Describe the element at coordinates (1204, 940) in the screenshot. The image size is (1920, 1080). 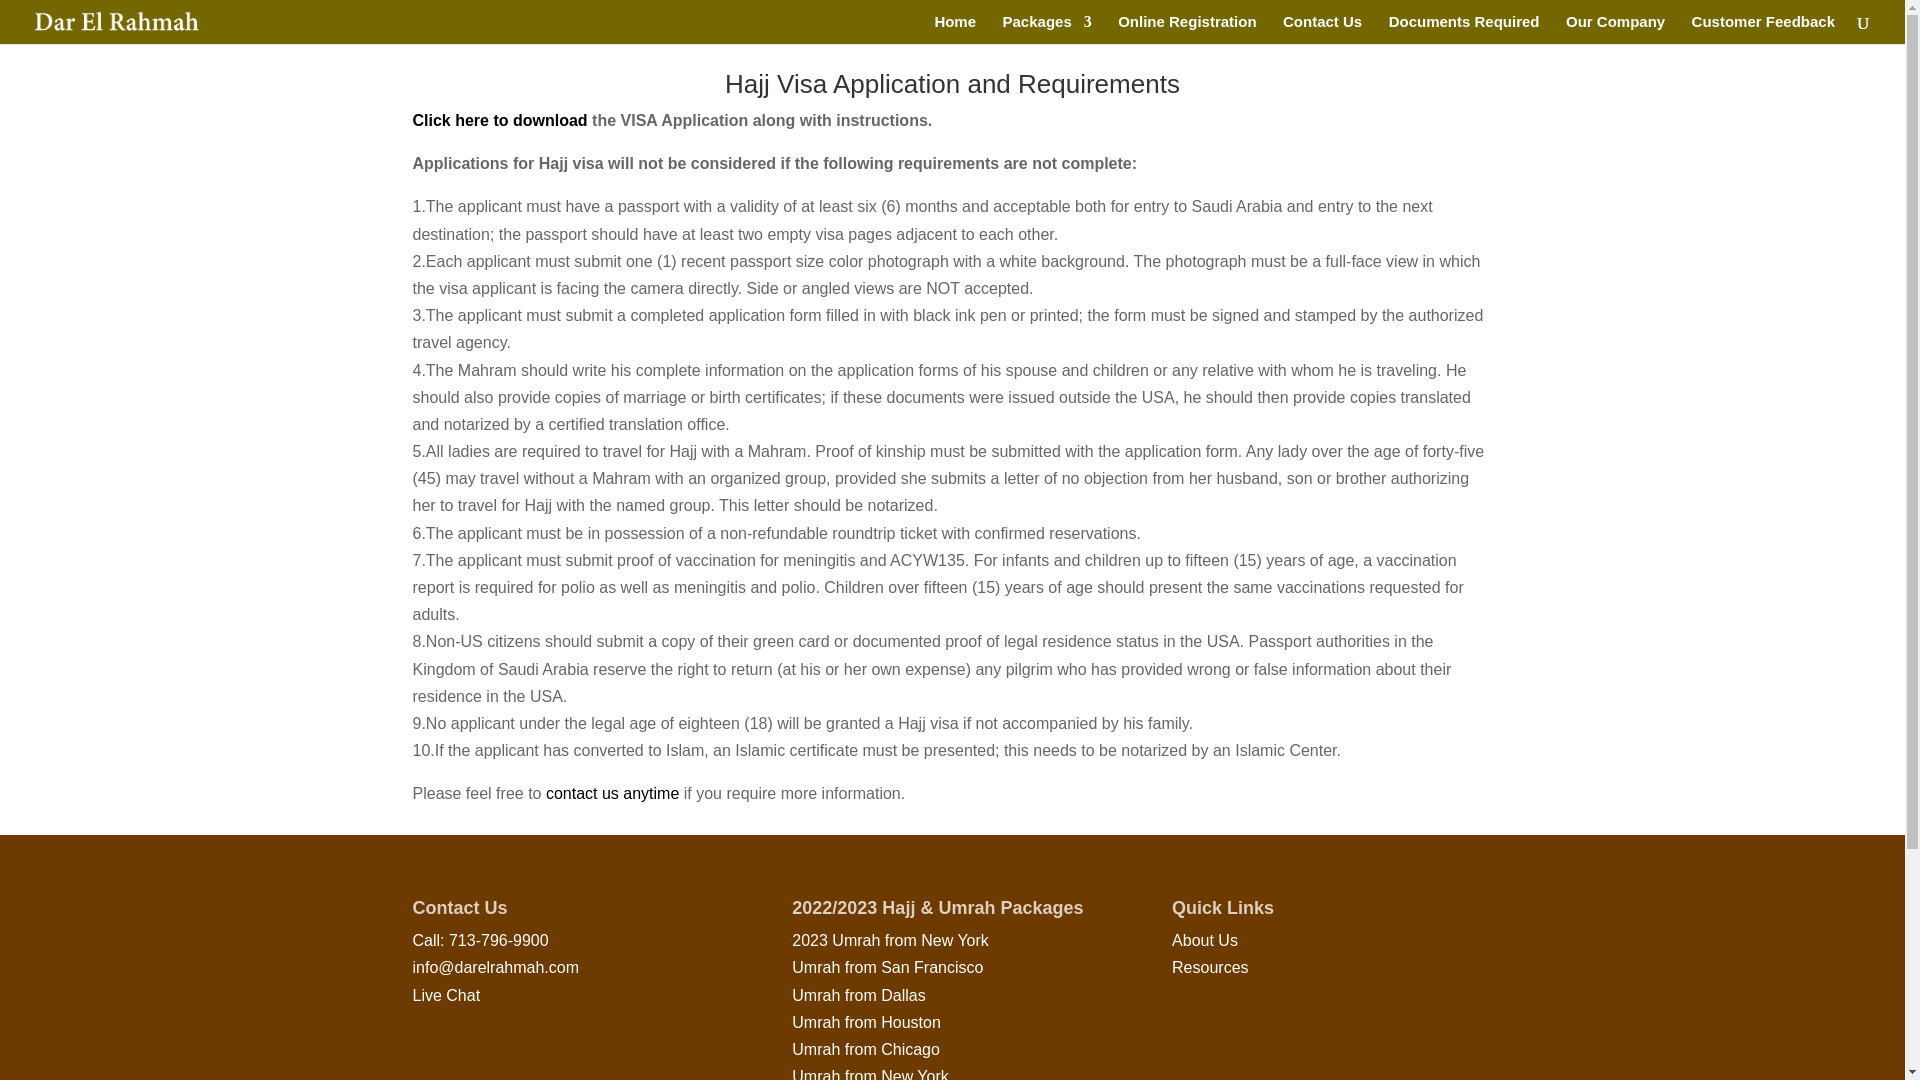
I see `About Us` at that location.